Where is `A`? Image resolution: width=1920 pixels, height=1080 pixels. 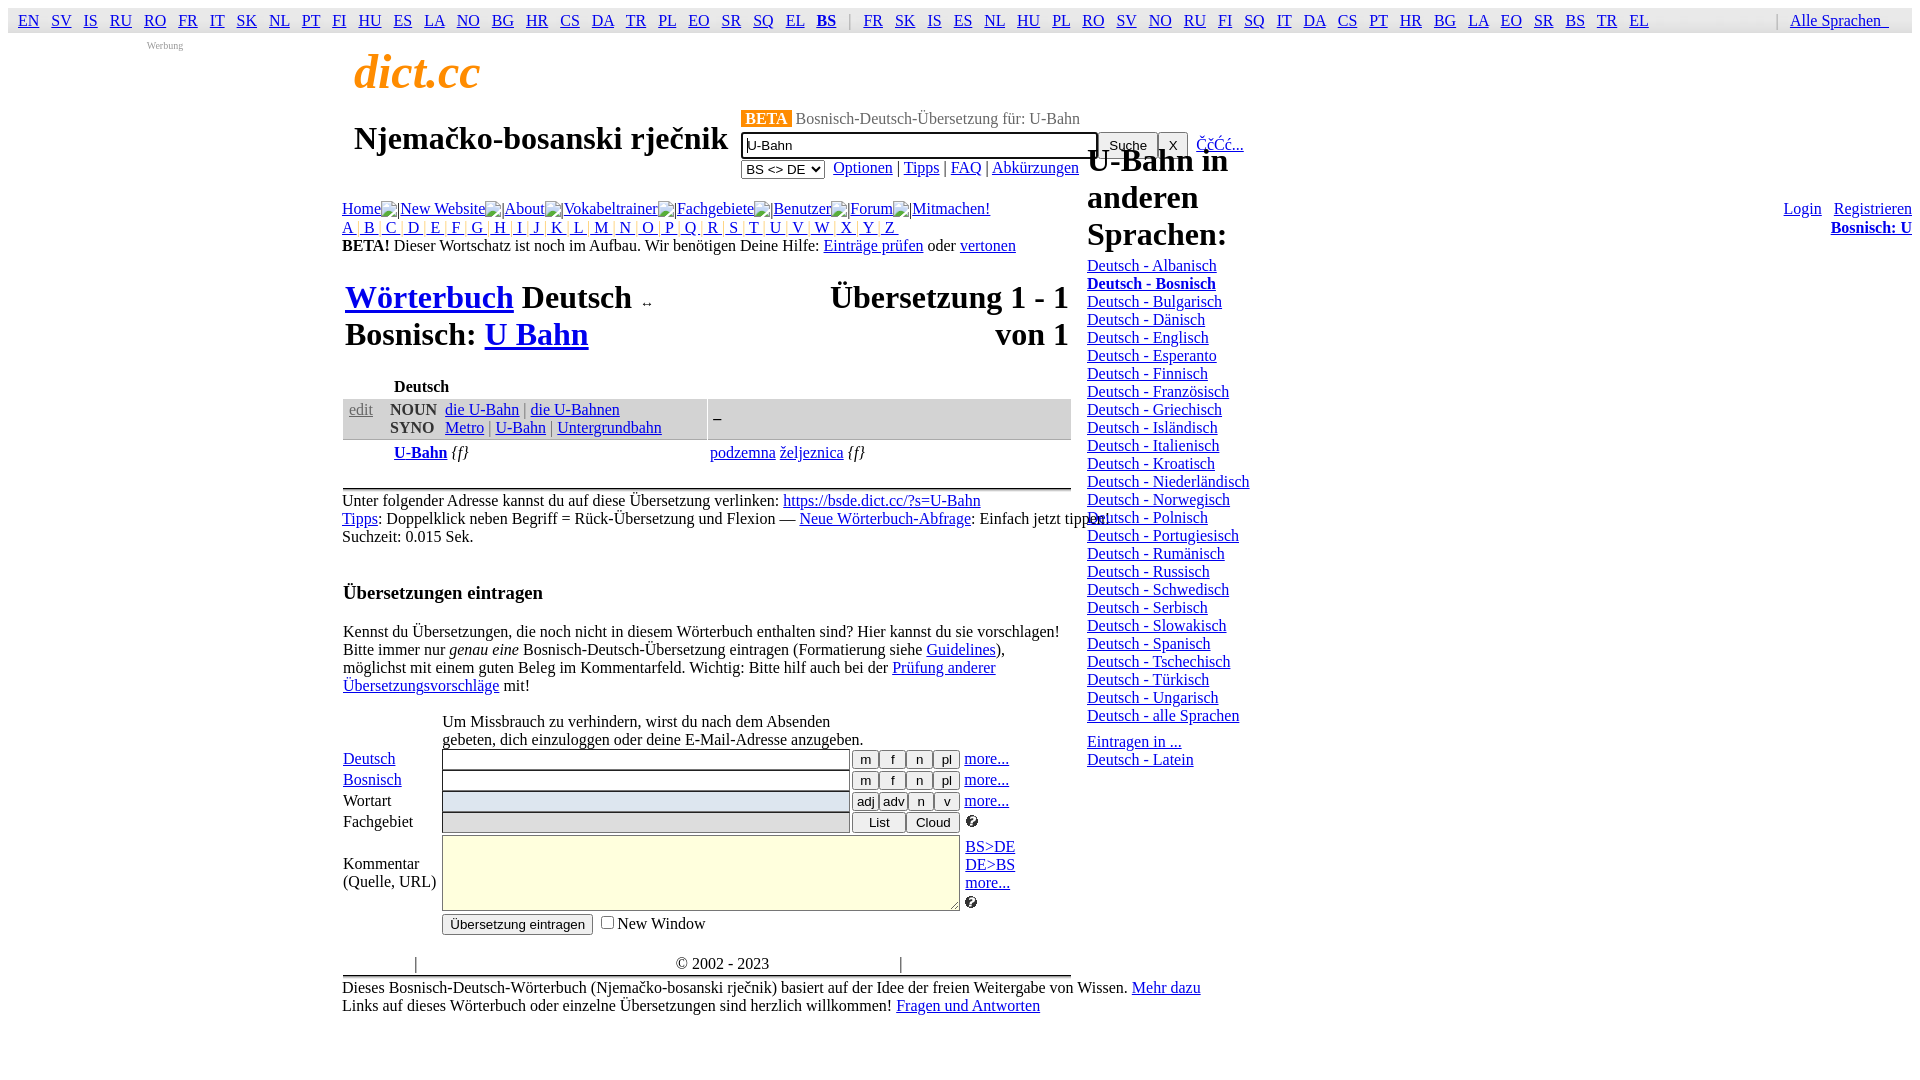
A is located at coordinates (350, 228).